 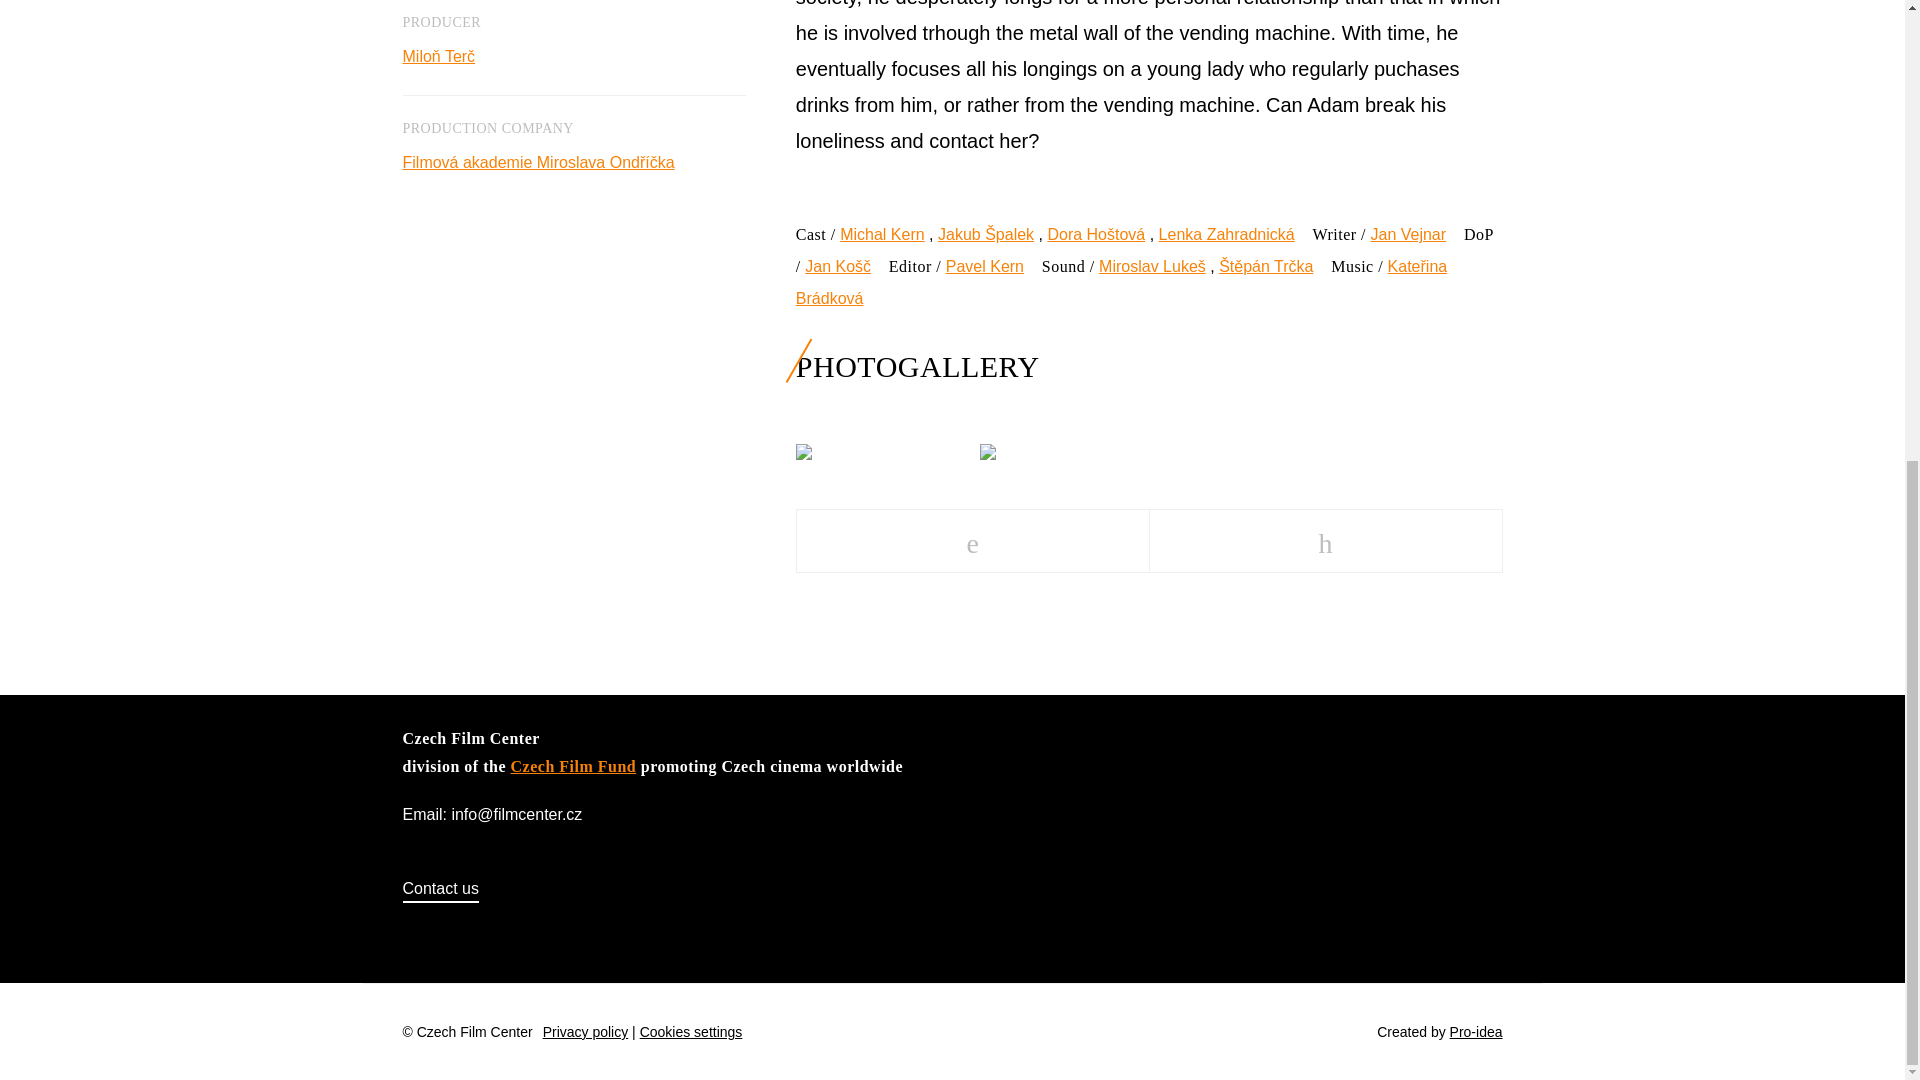 What do you see at coordinates (1408, 234) in the screenshot?
I see `Jan Vejnar` at bounding box center [1408, 234].